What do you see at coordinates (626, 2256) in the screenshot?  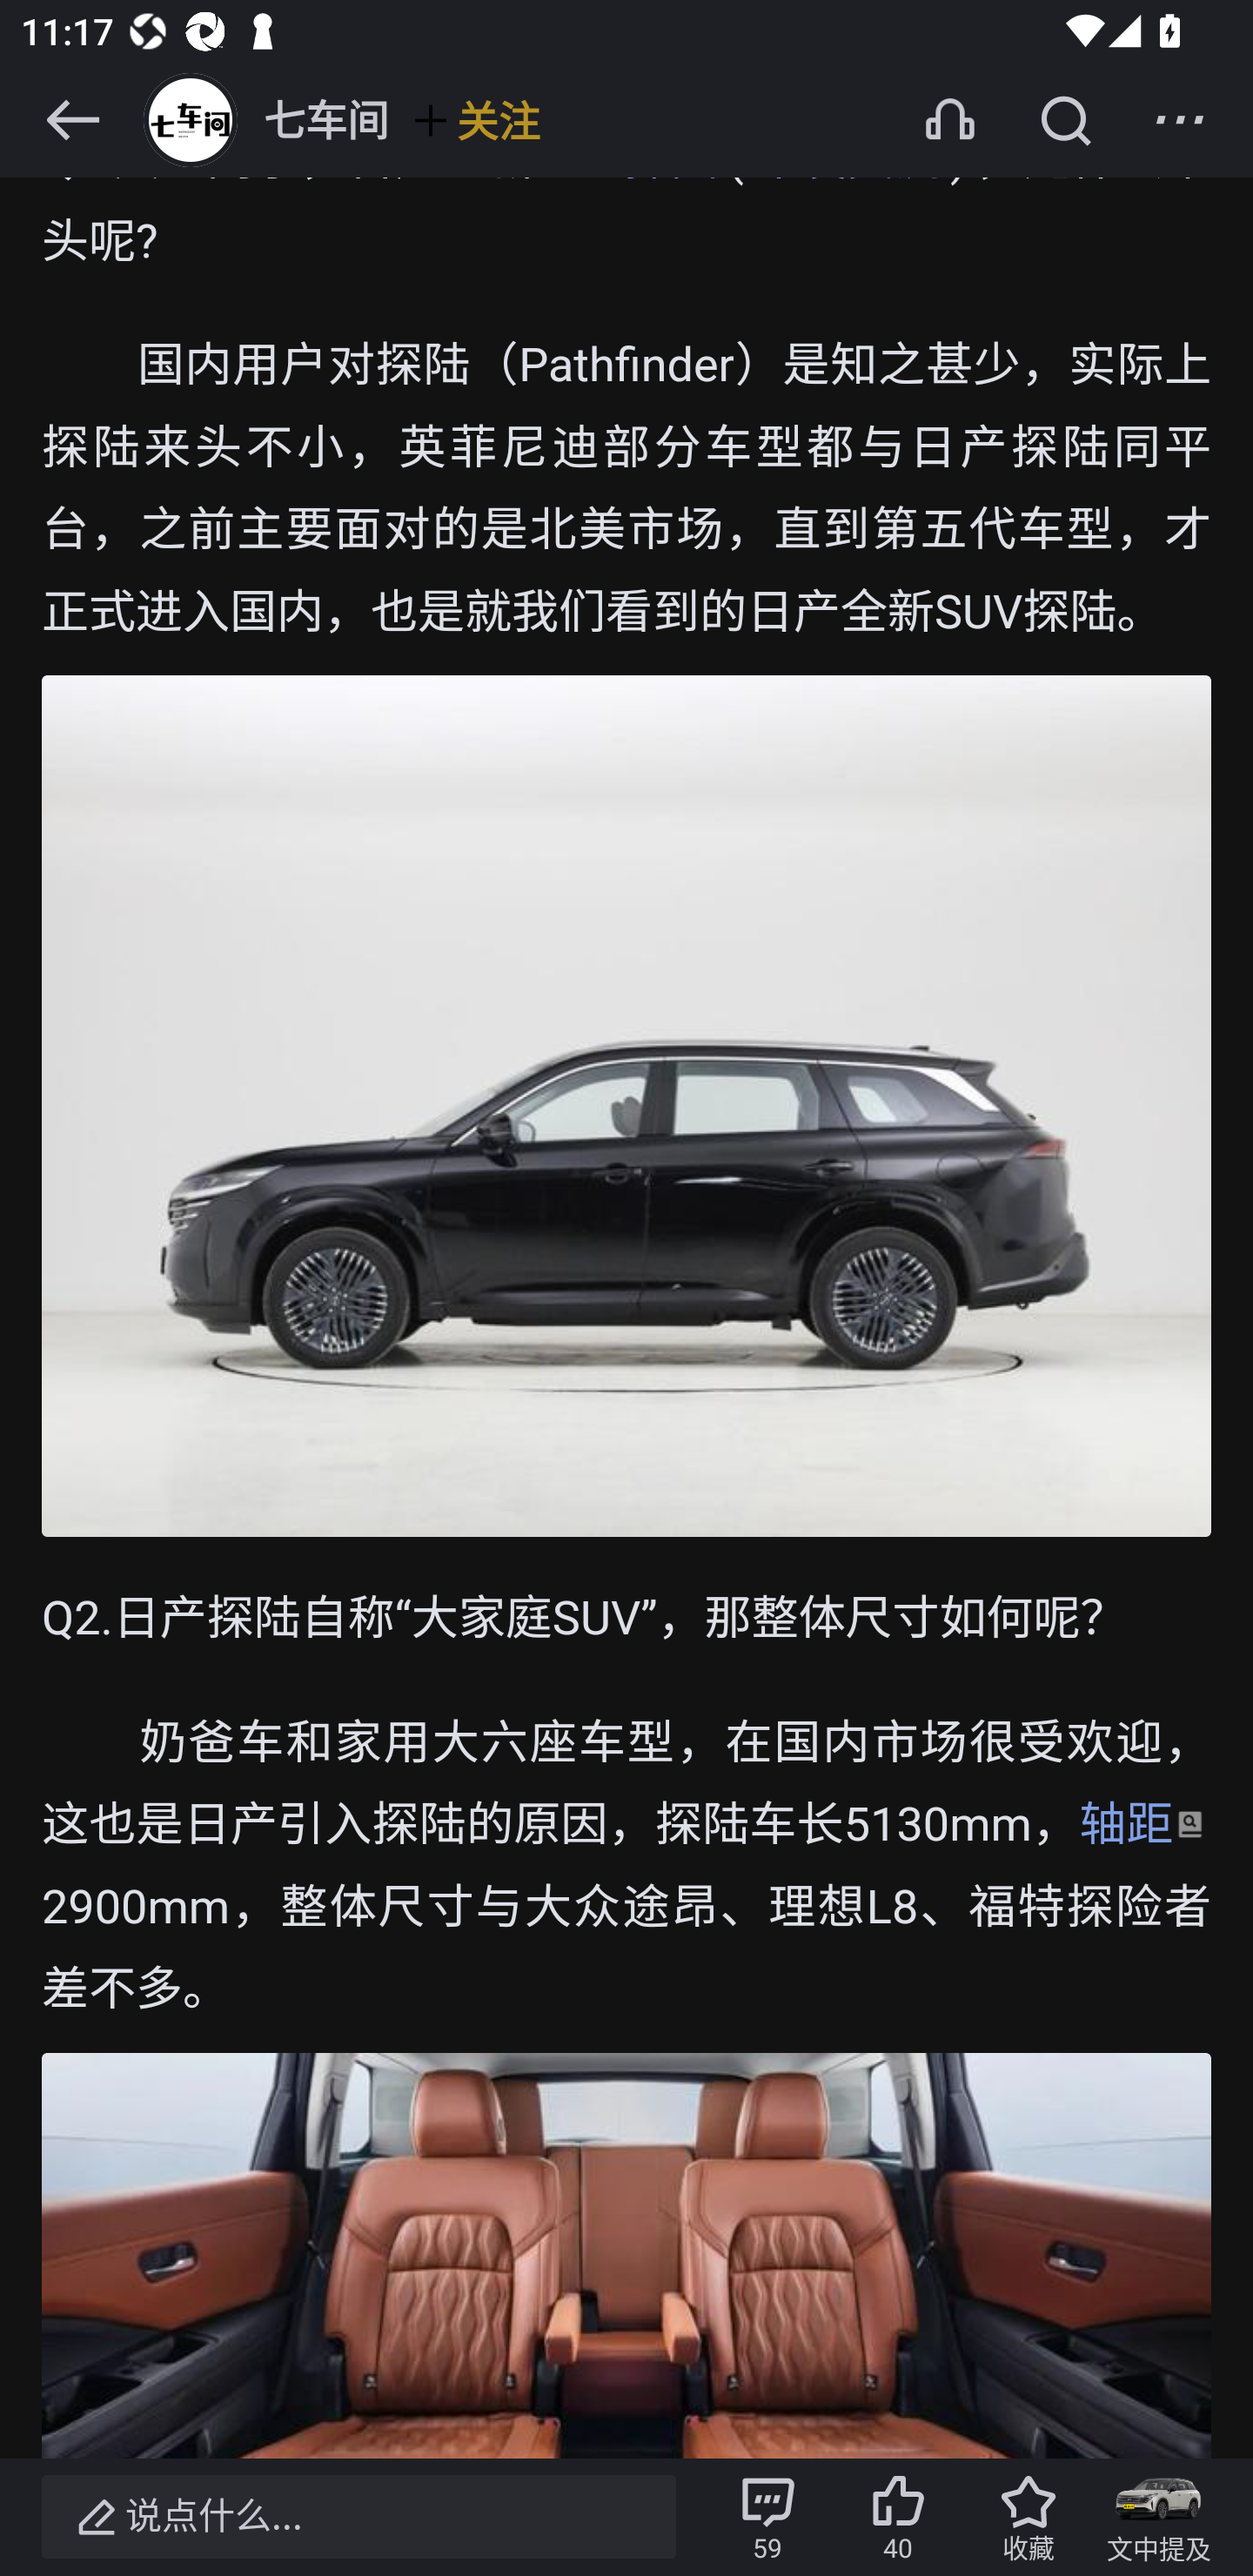 I see `uUqfyQghHd9-Mq-SBCS8YarrTmI` at bounding box center [626, 2256].